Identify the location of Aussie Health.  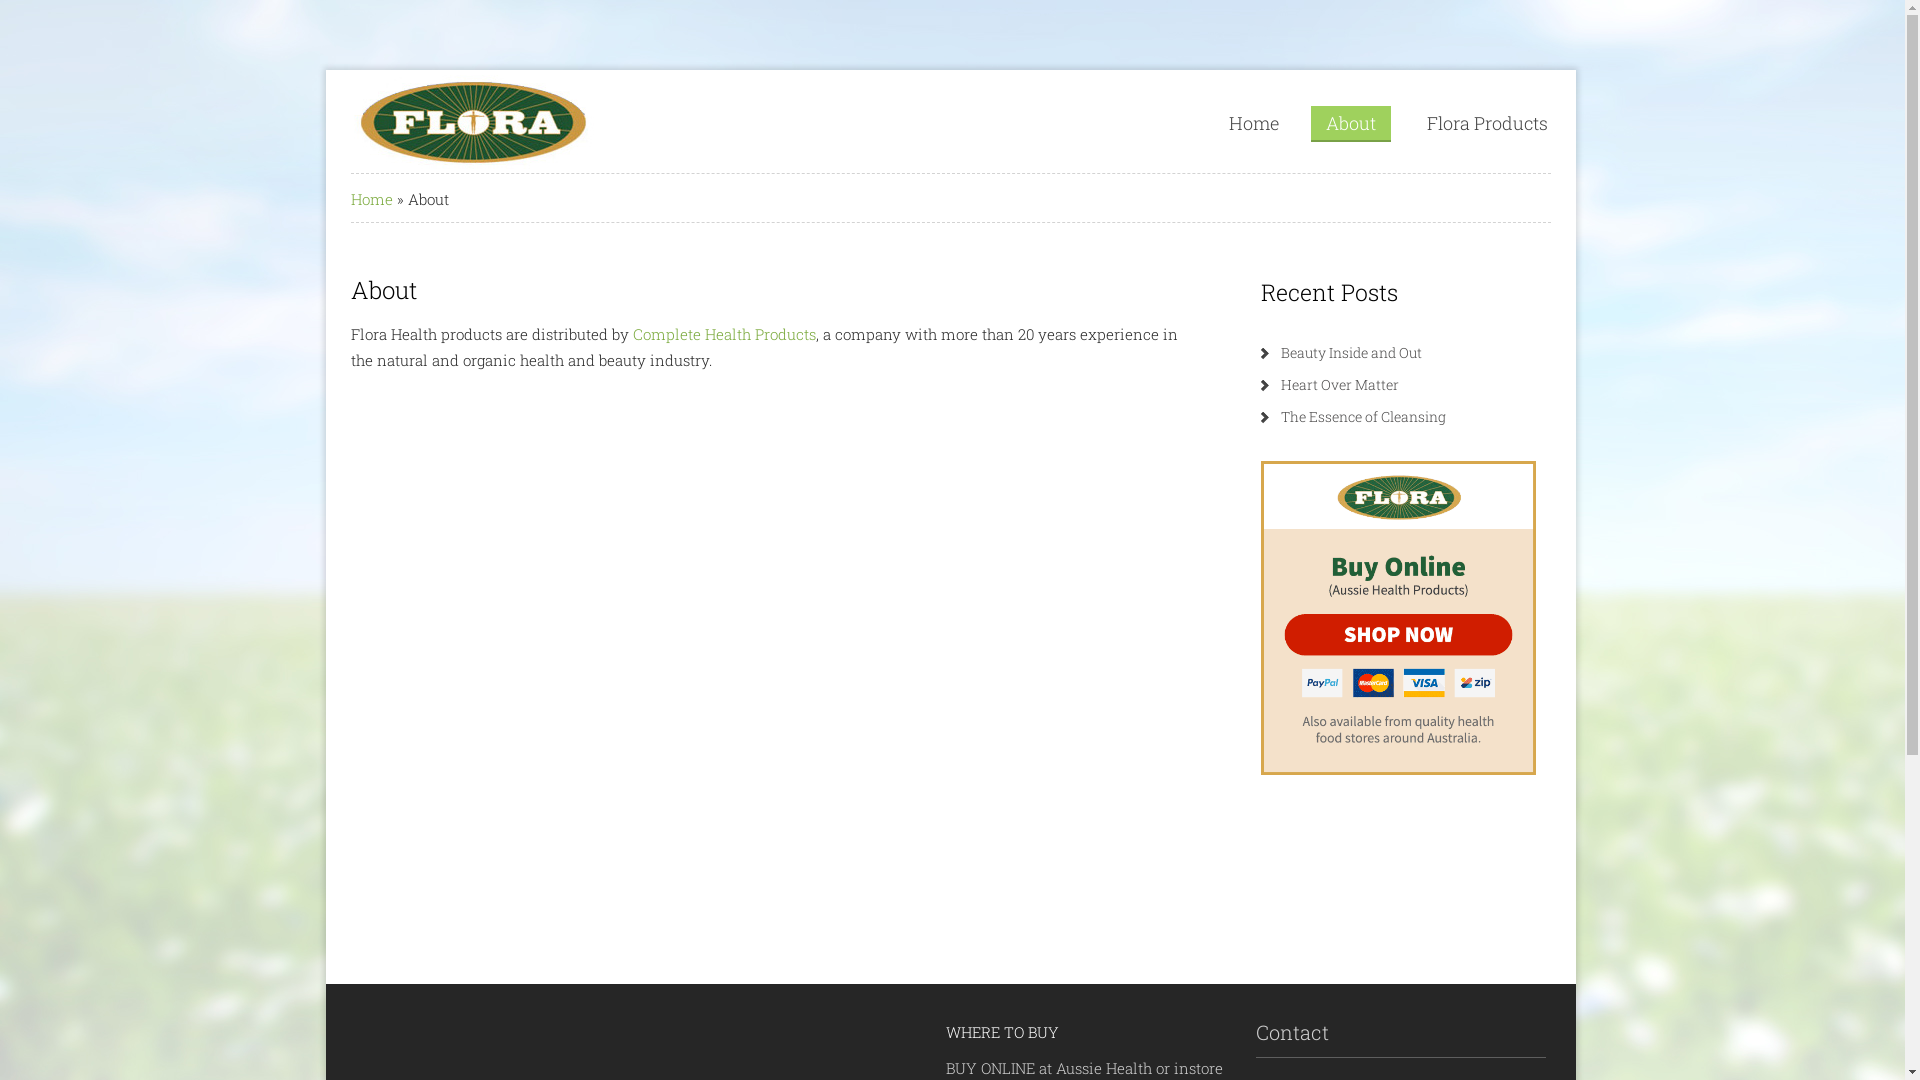
(1104, 1068).